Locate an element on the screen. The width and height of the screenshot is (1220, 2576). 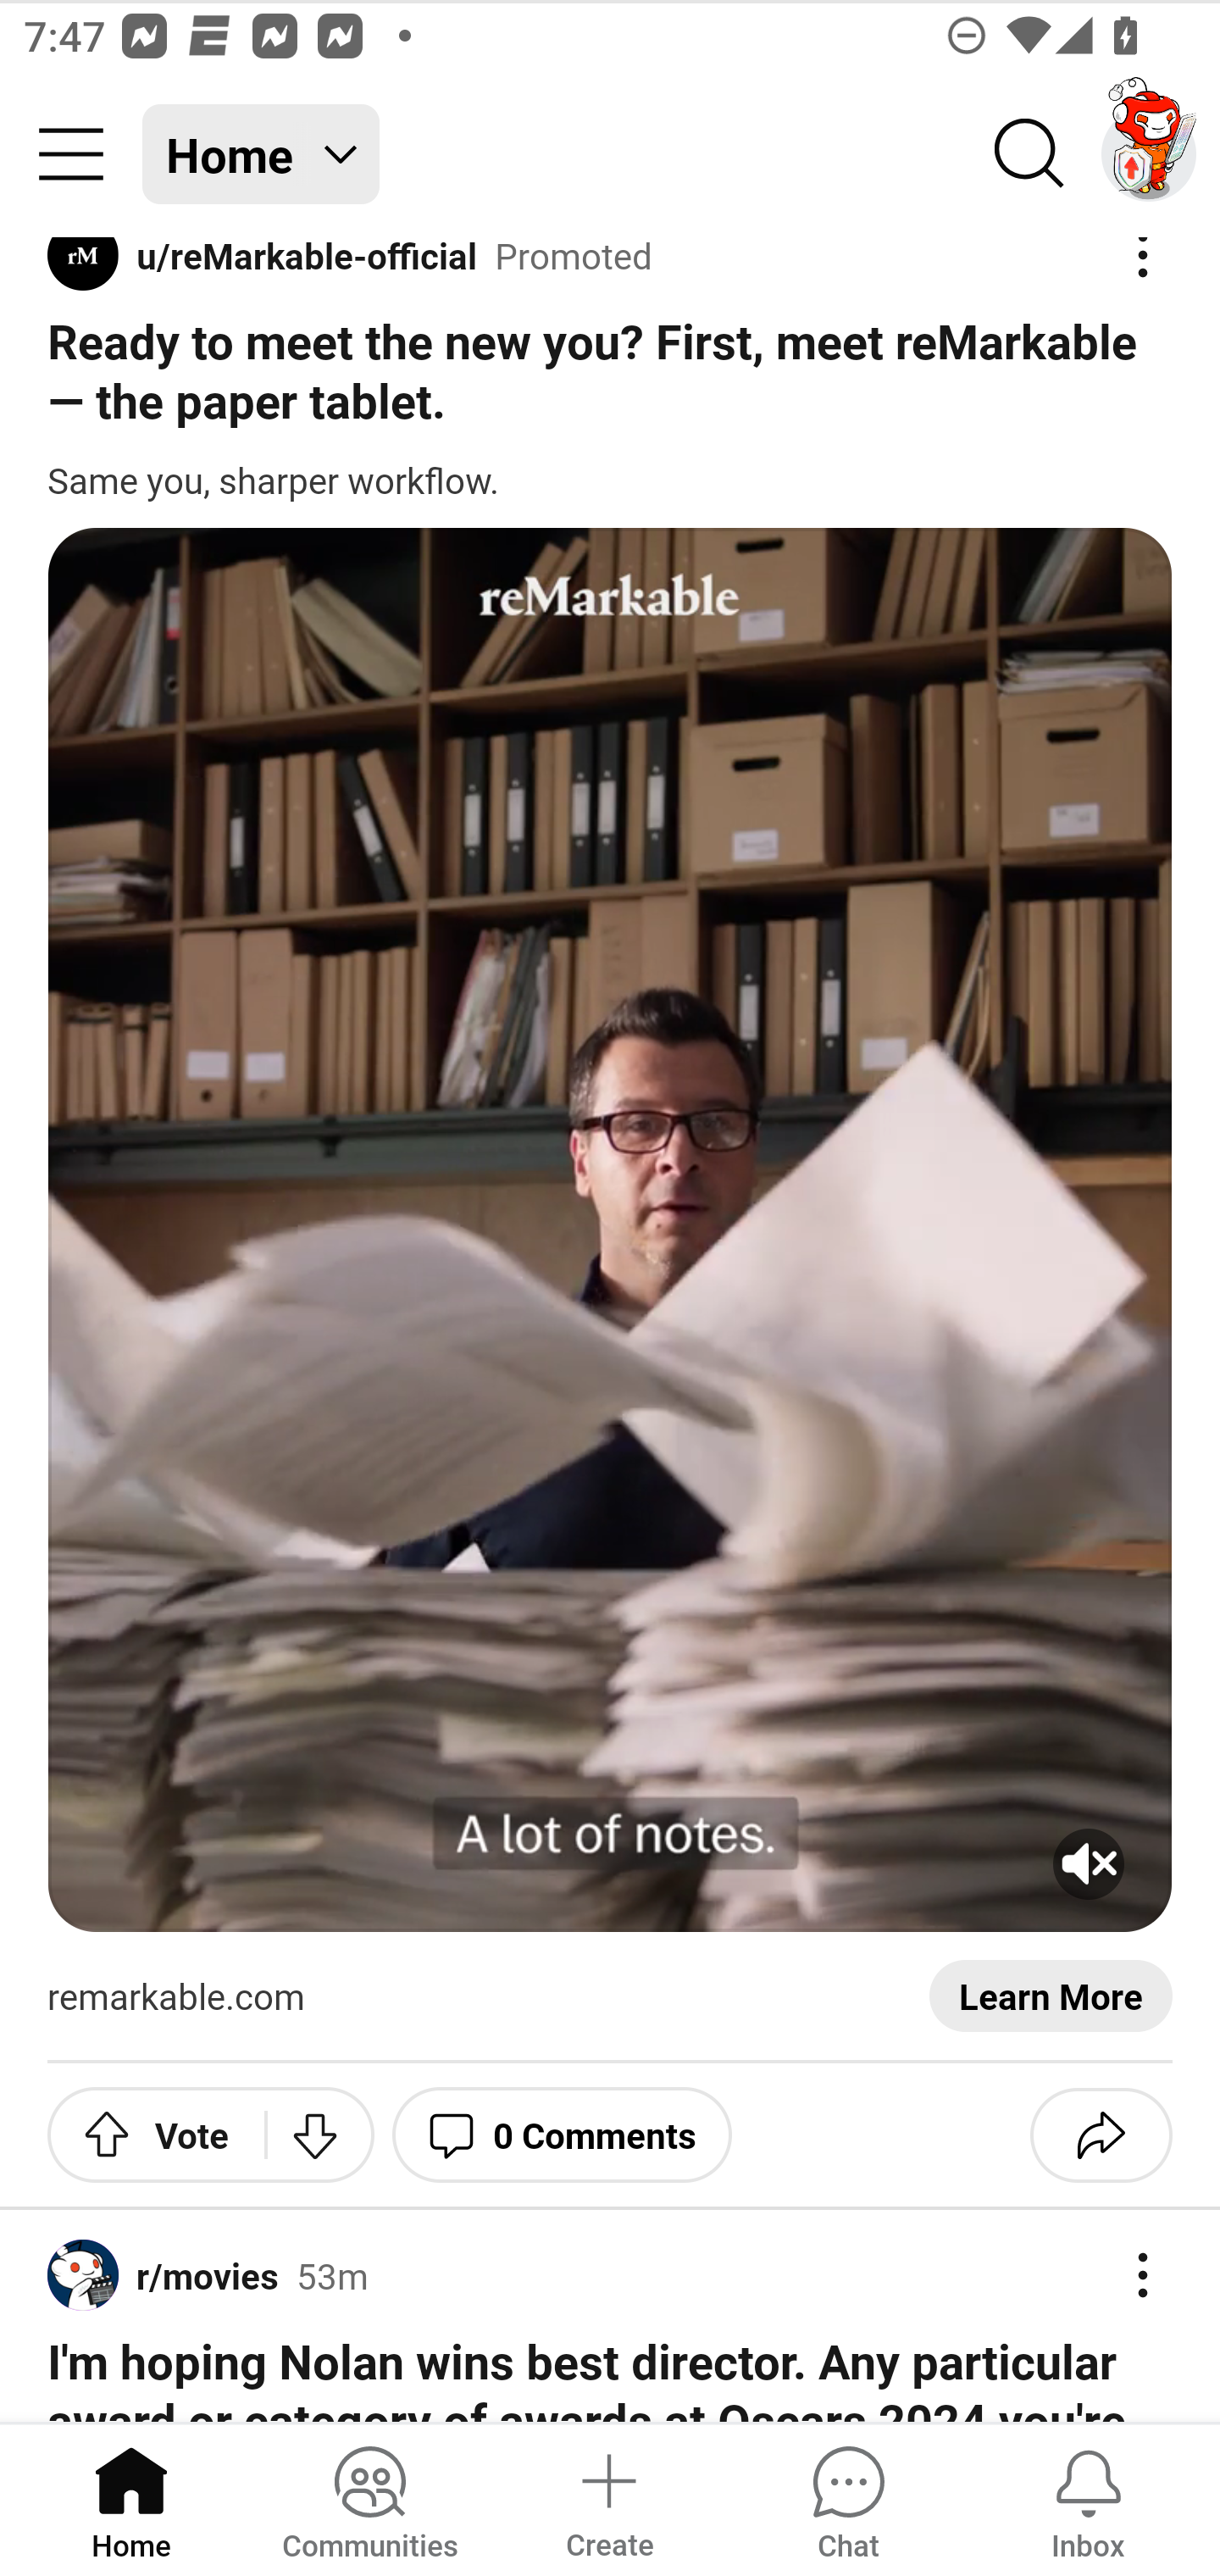
Chat is located at coordinates (848, 2498).